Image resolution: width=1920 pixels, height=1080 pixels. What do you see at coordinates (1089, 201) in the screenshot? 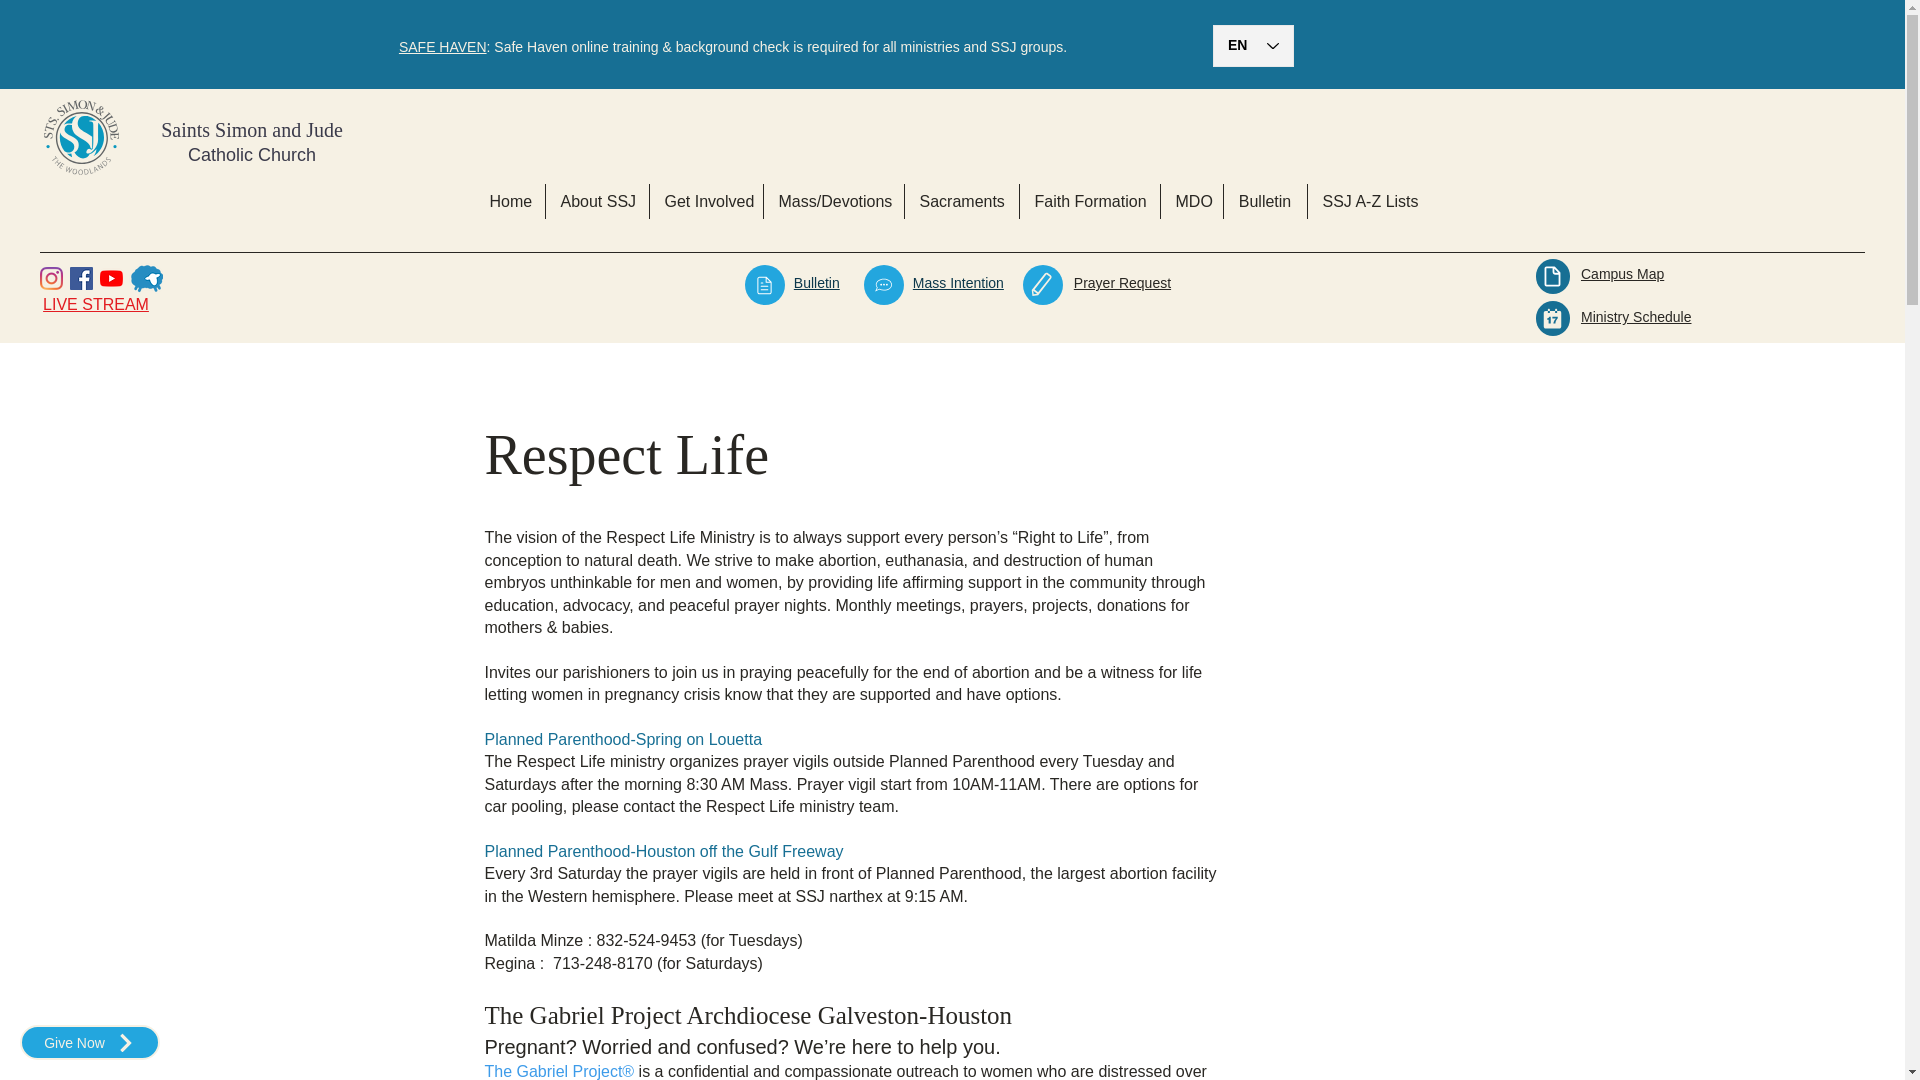
I see `Faith Formation` at bounding box center [1089, 201].